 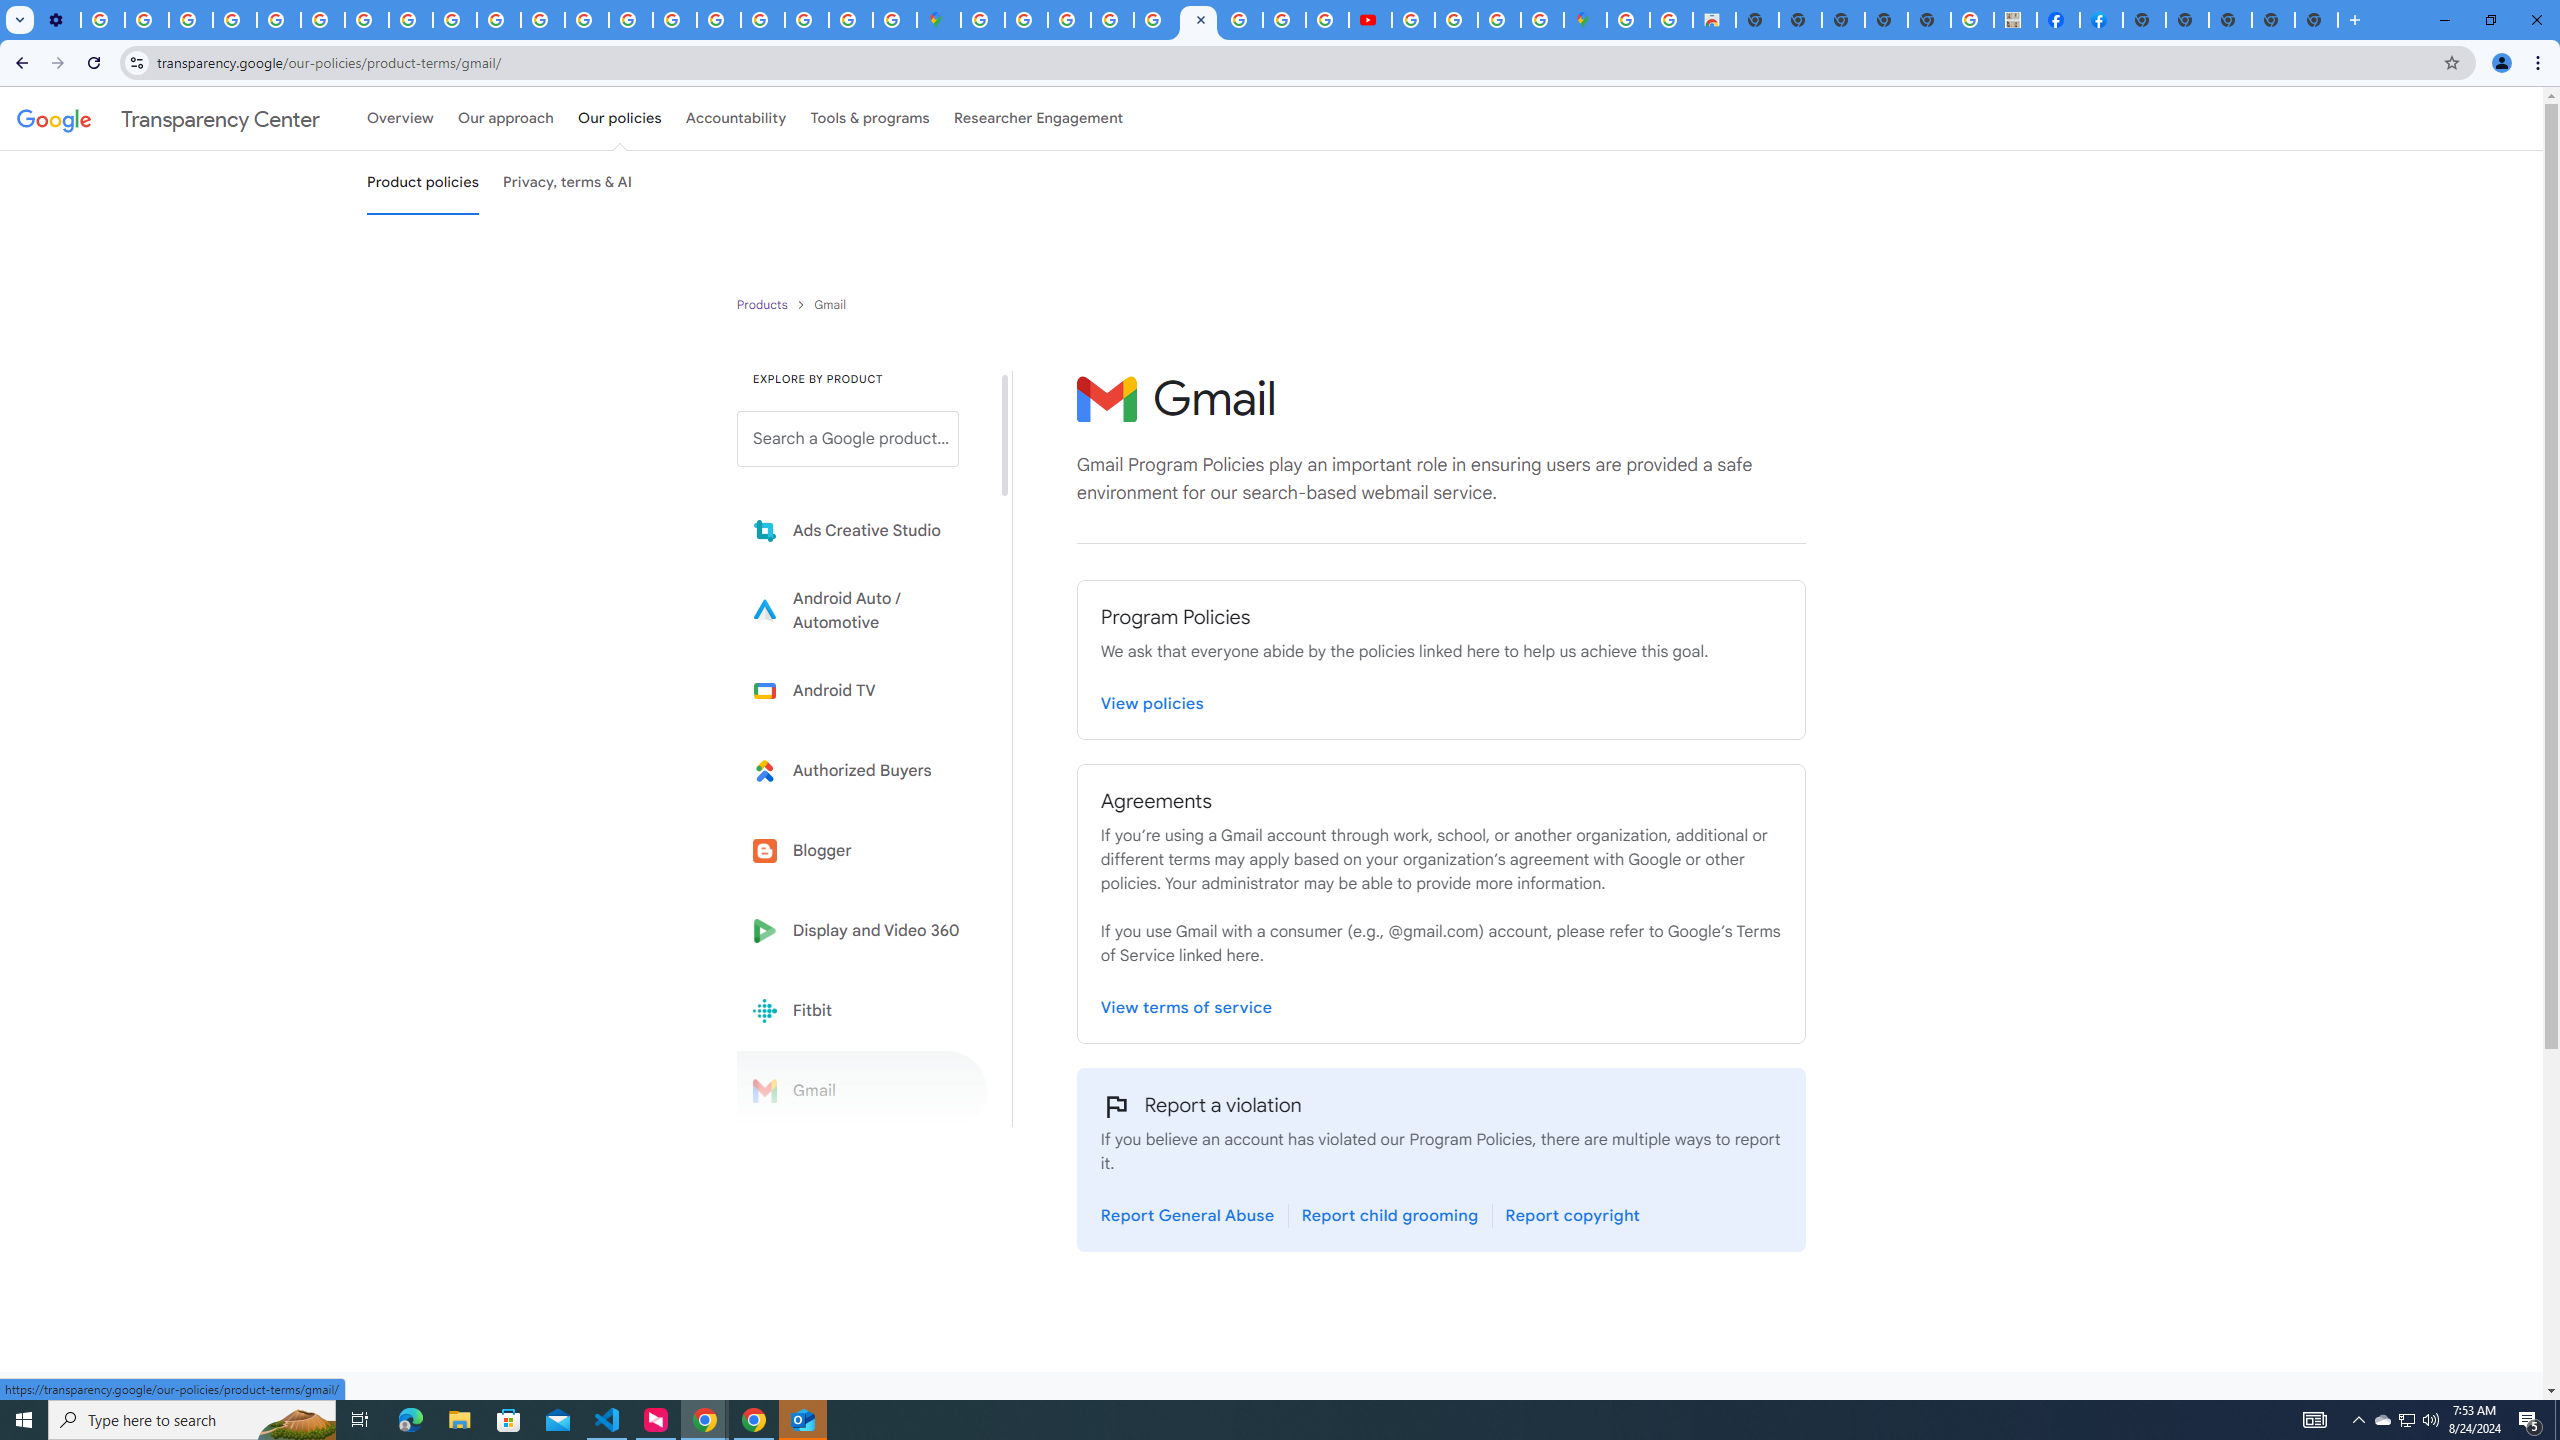 I want to click on Privacy Checkup, so click(x=455, y=20).